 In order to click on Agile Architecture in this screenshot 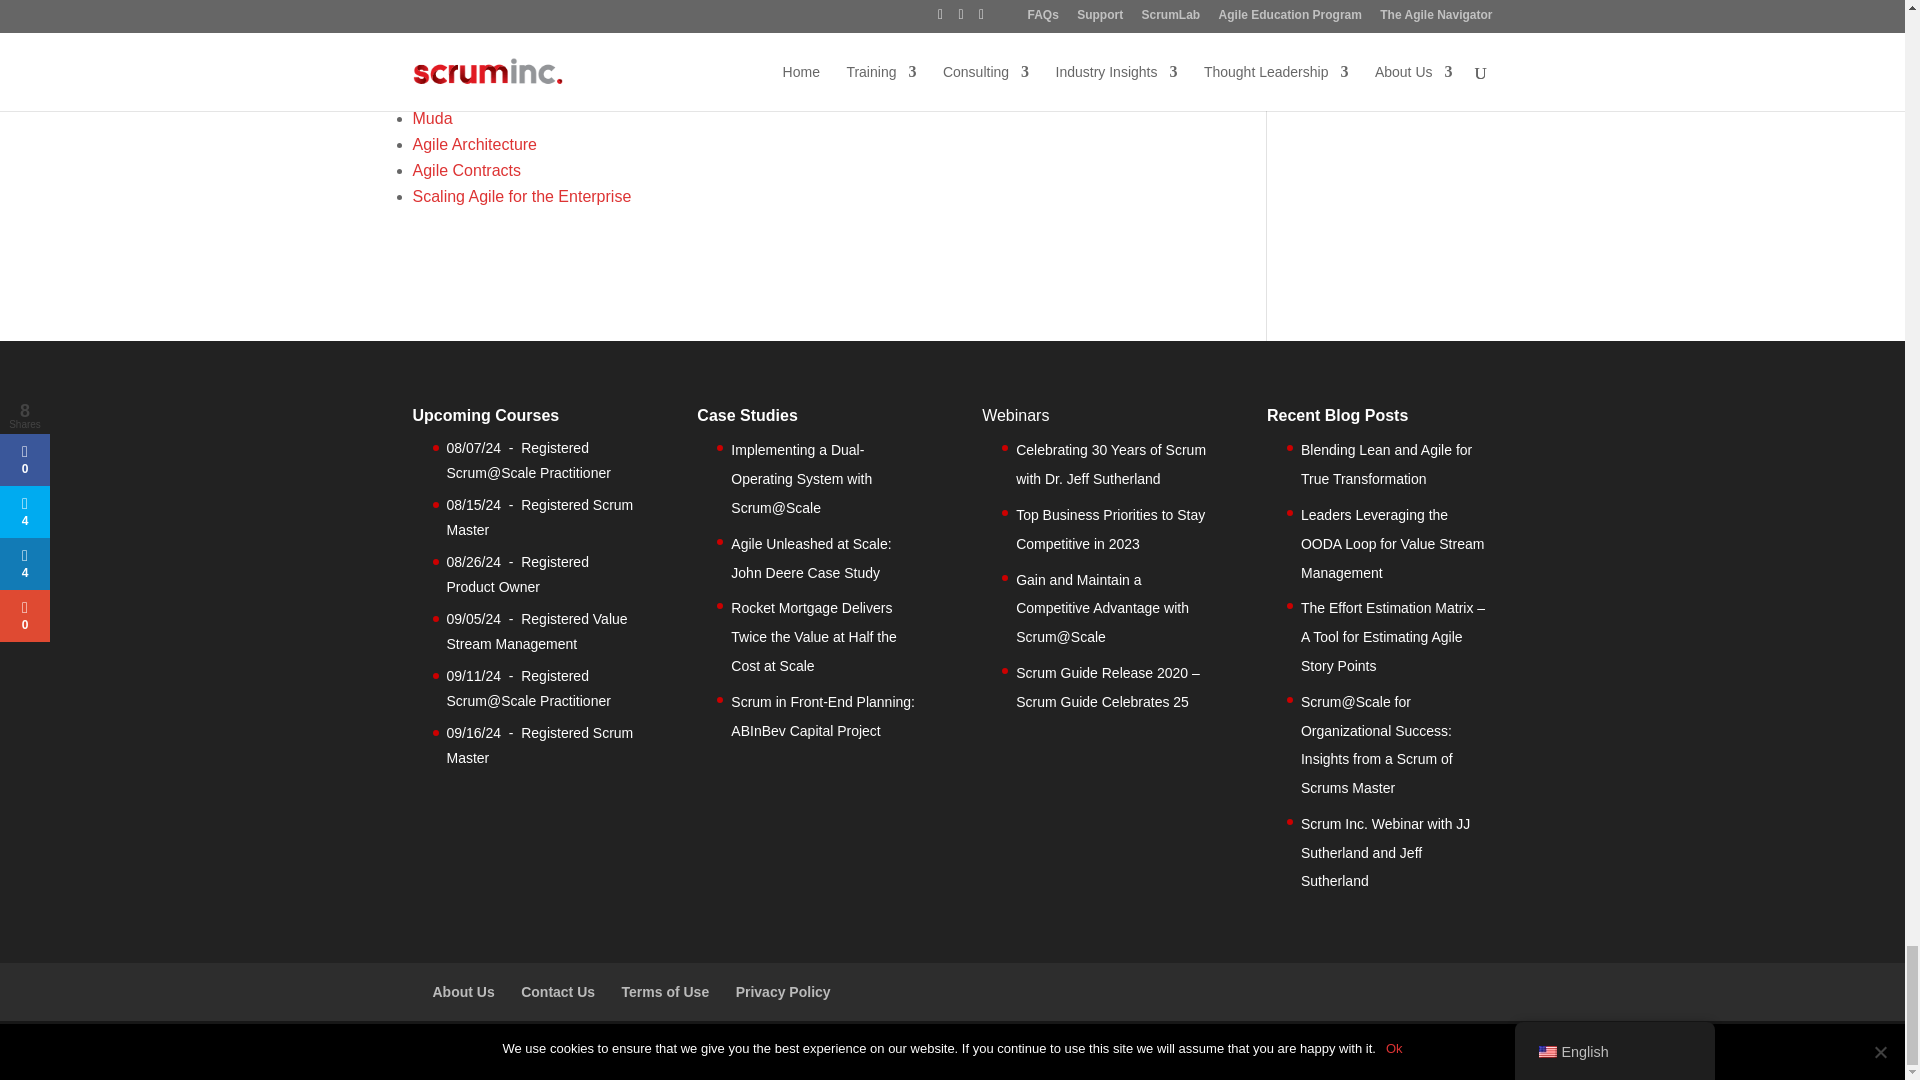, I will do `click(474, 144)`.